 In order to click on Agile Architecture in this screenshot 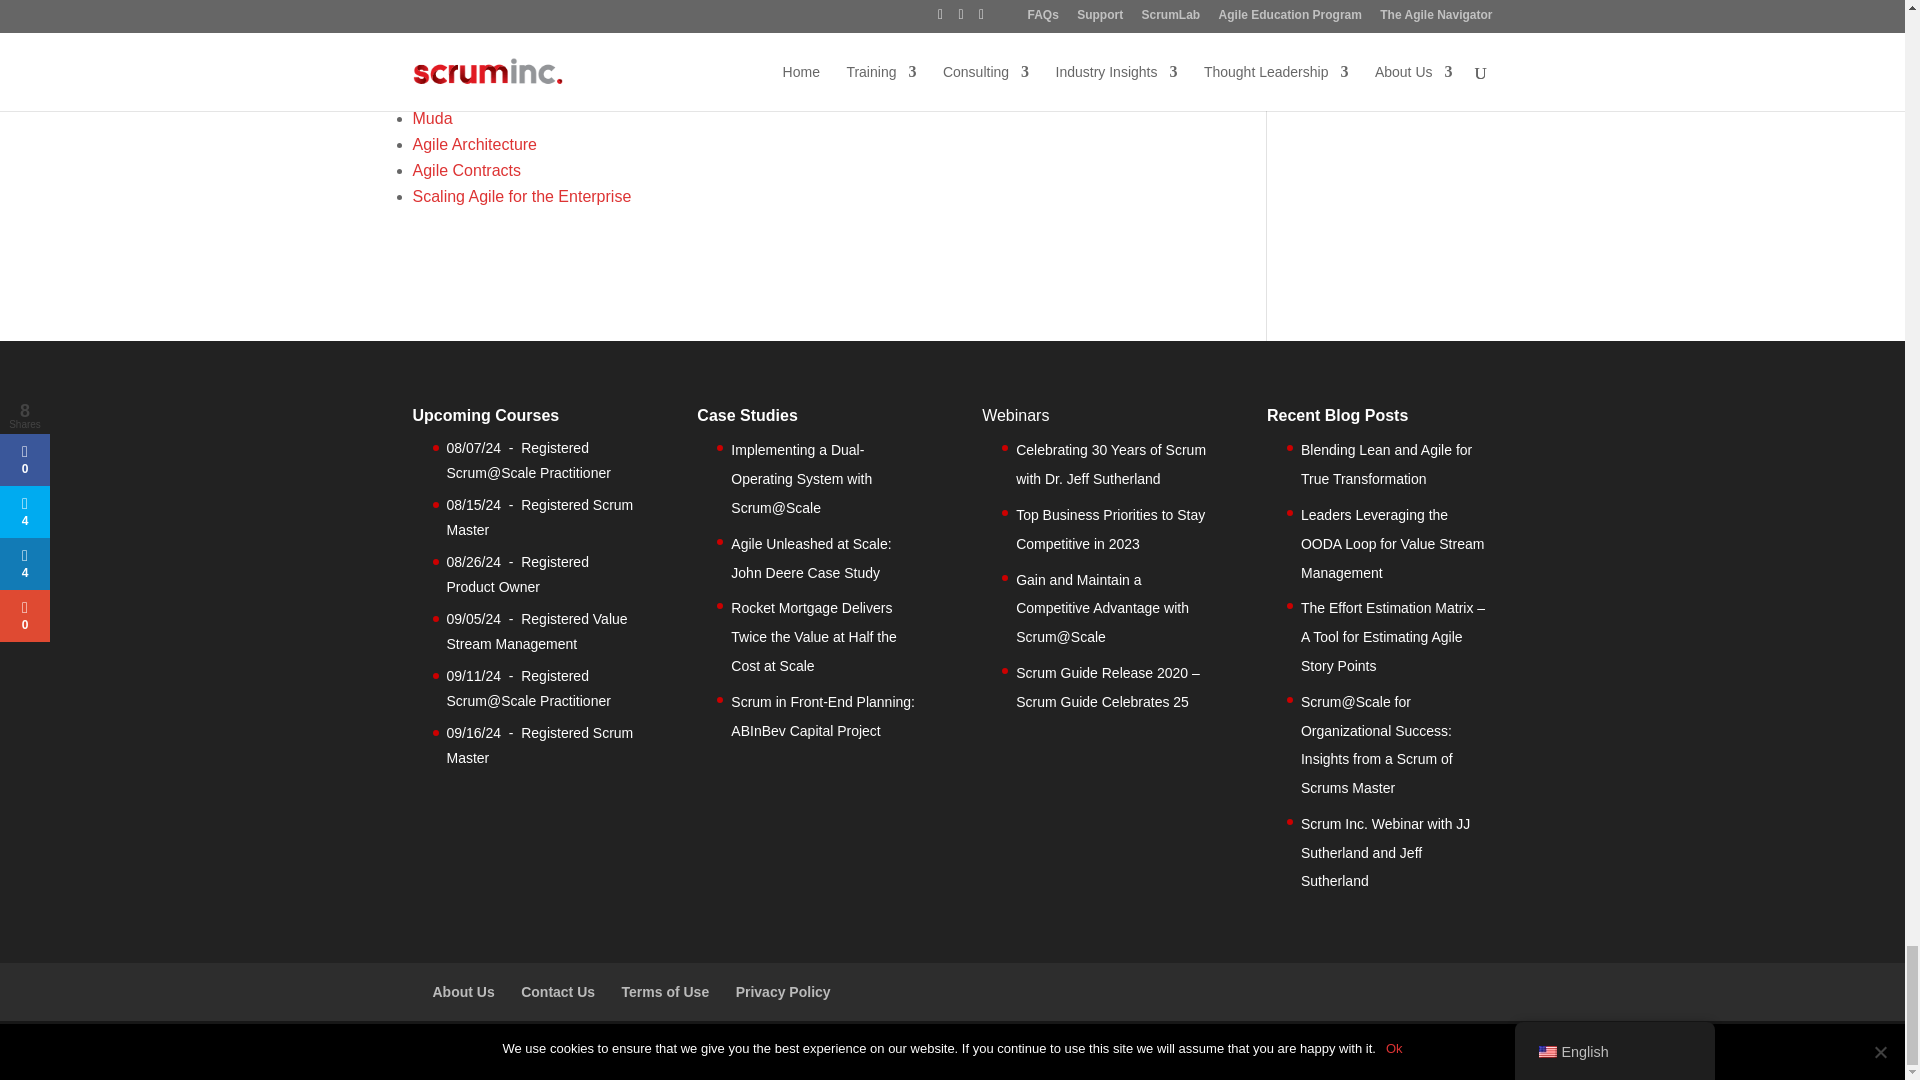, I will do `click(474, 144)`.